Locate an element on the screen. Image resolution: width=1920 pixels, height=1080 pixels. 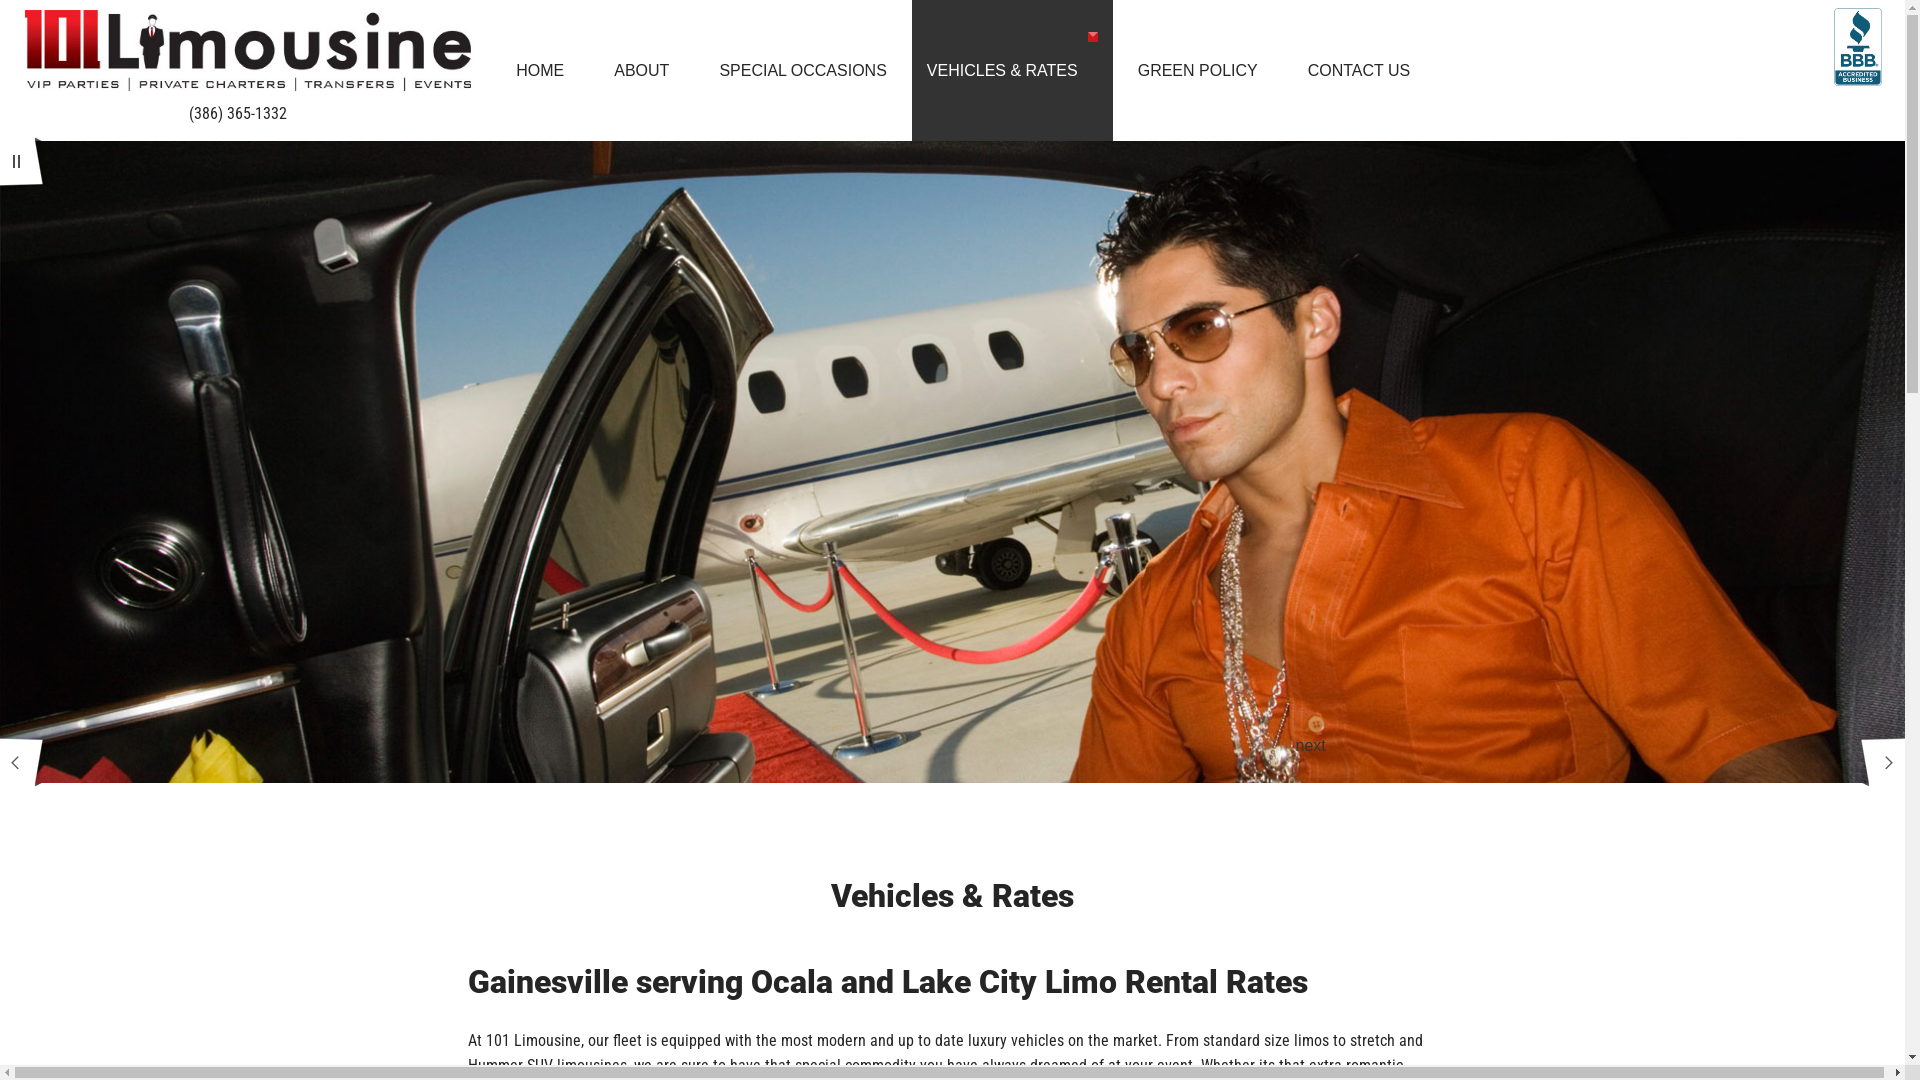
VEHICLES & RATES is located at coordinates (1012, 70).